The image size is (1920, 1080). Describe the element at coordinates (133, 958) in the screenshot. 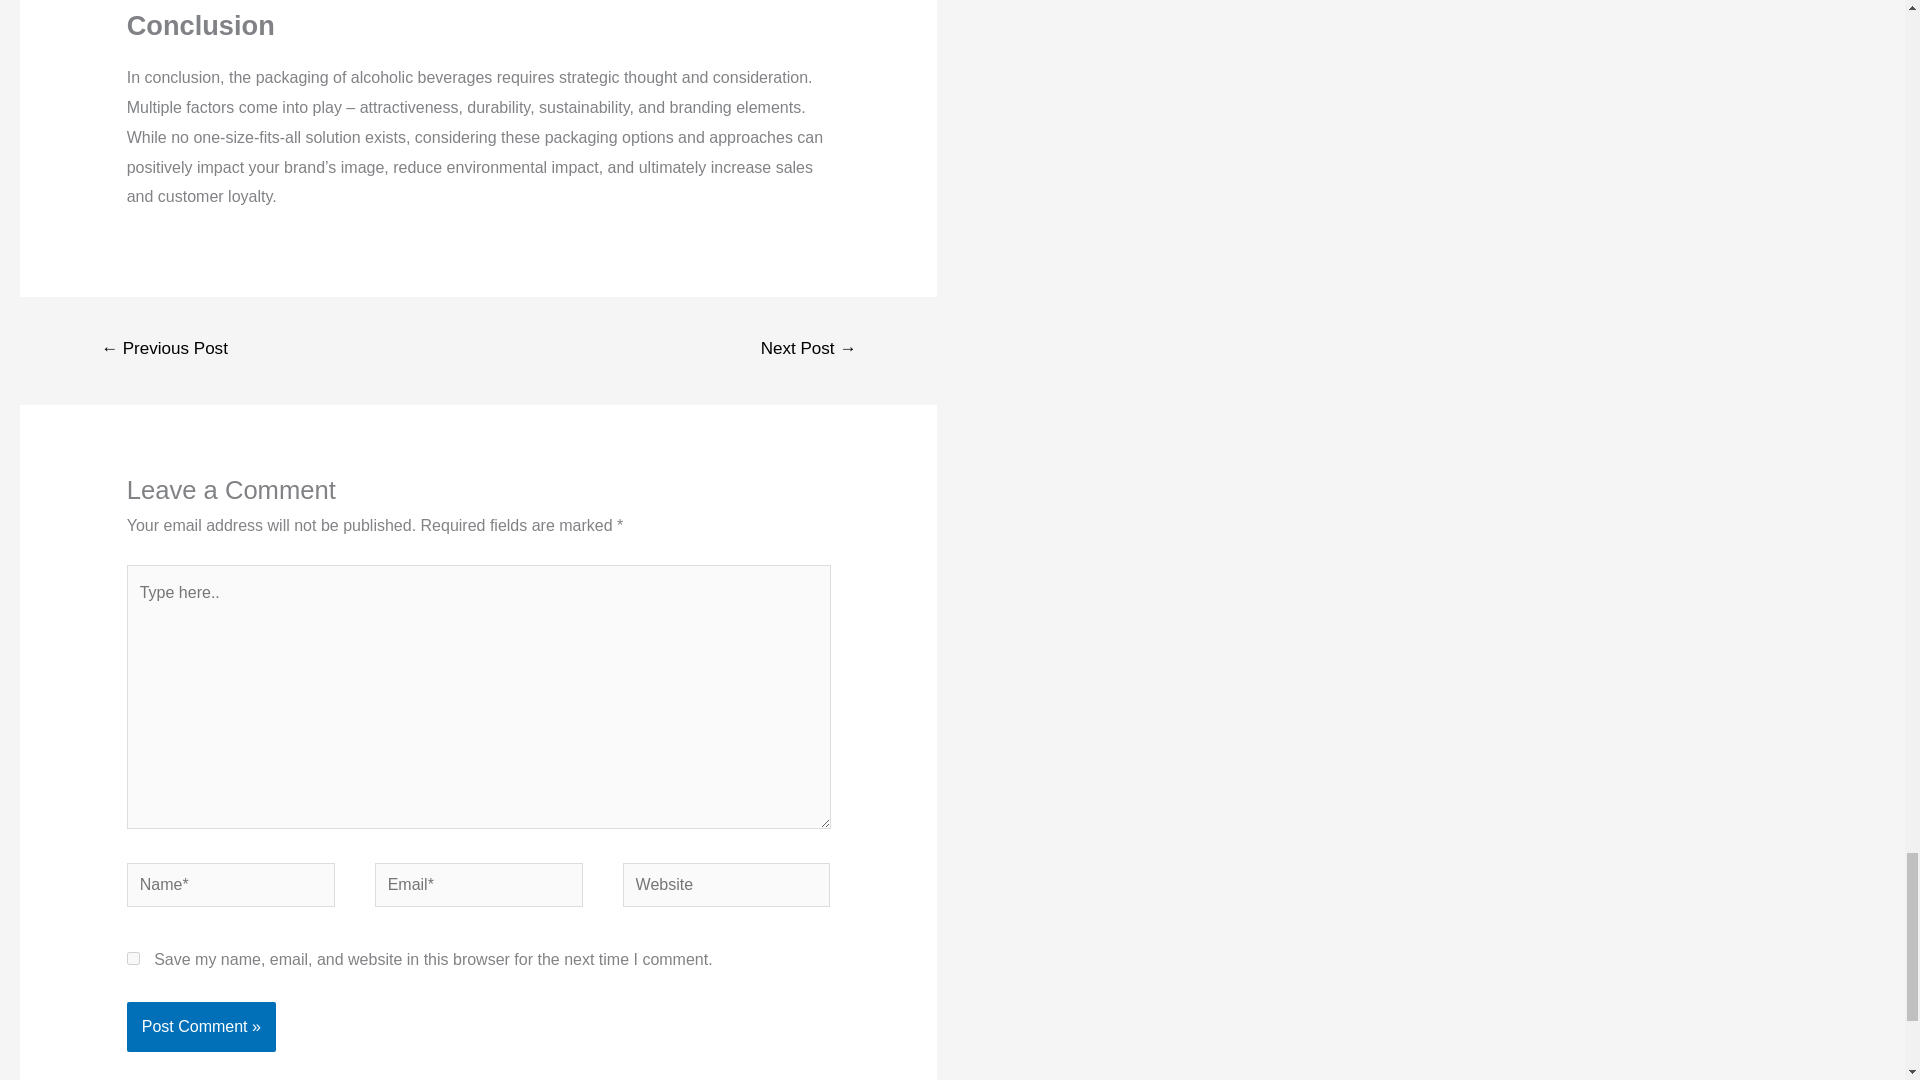

I see `yes` at that location.